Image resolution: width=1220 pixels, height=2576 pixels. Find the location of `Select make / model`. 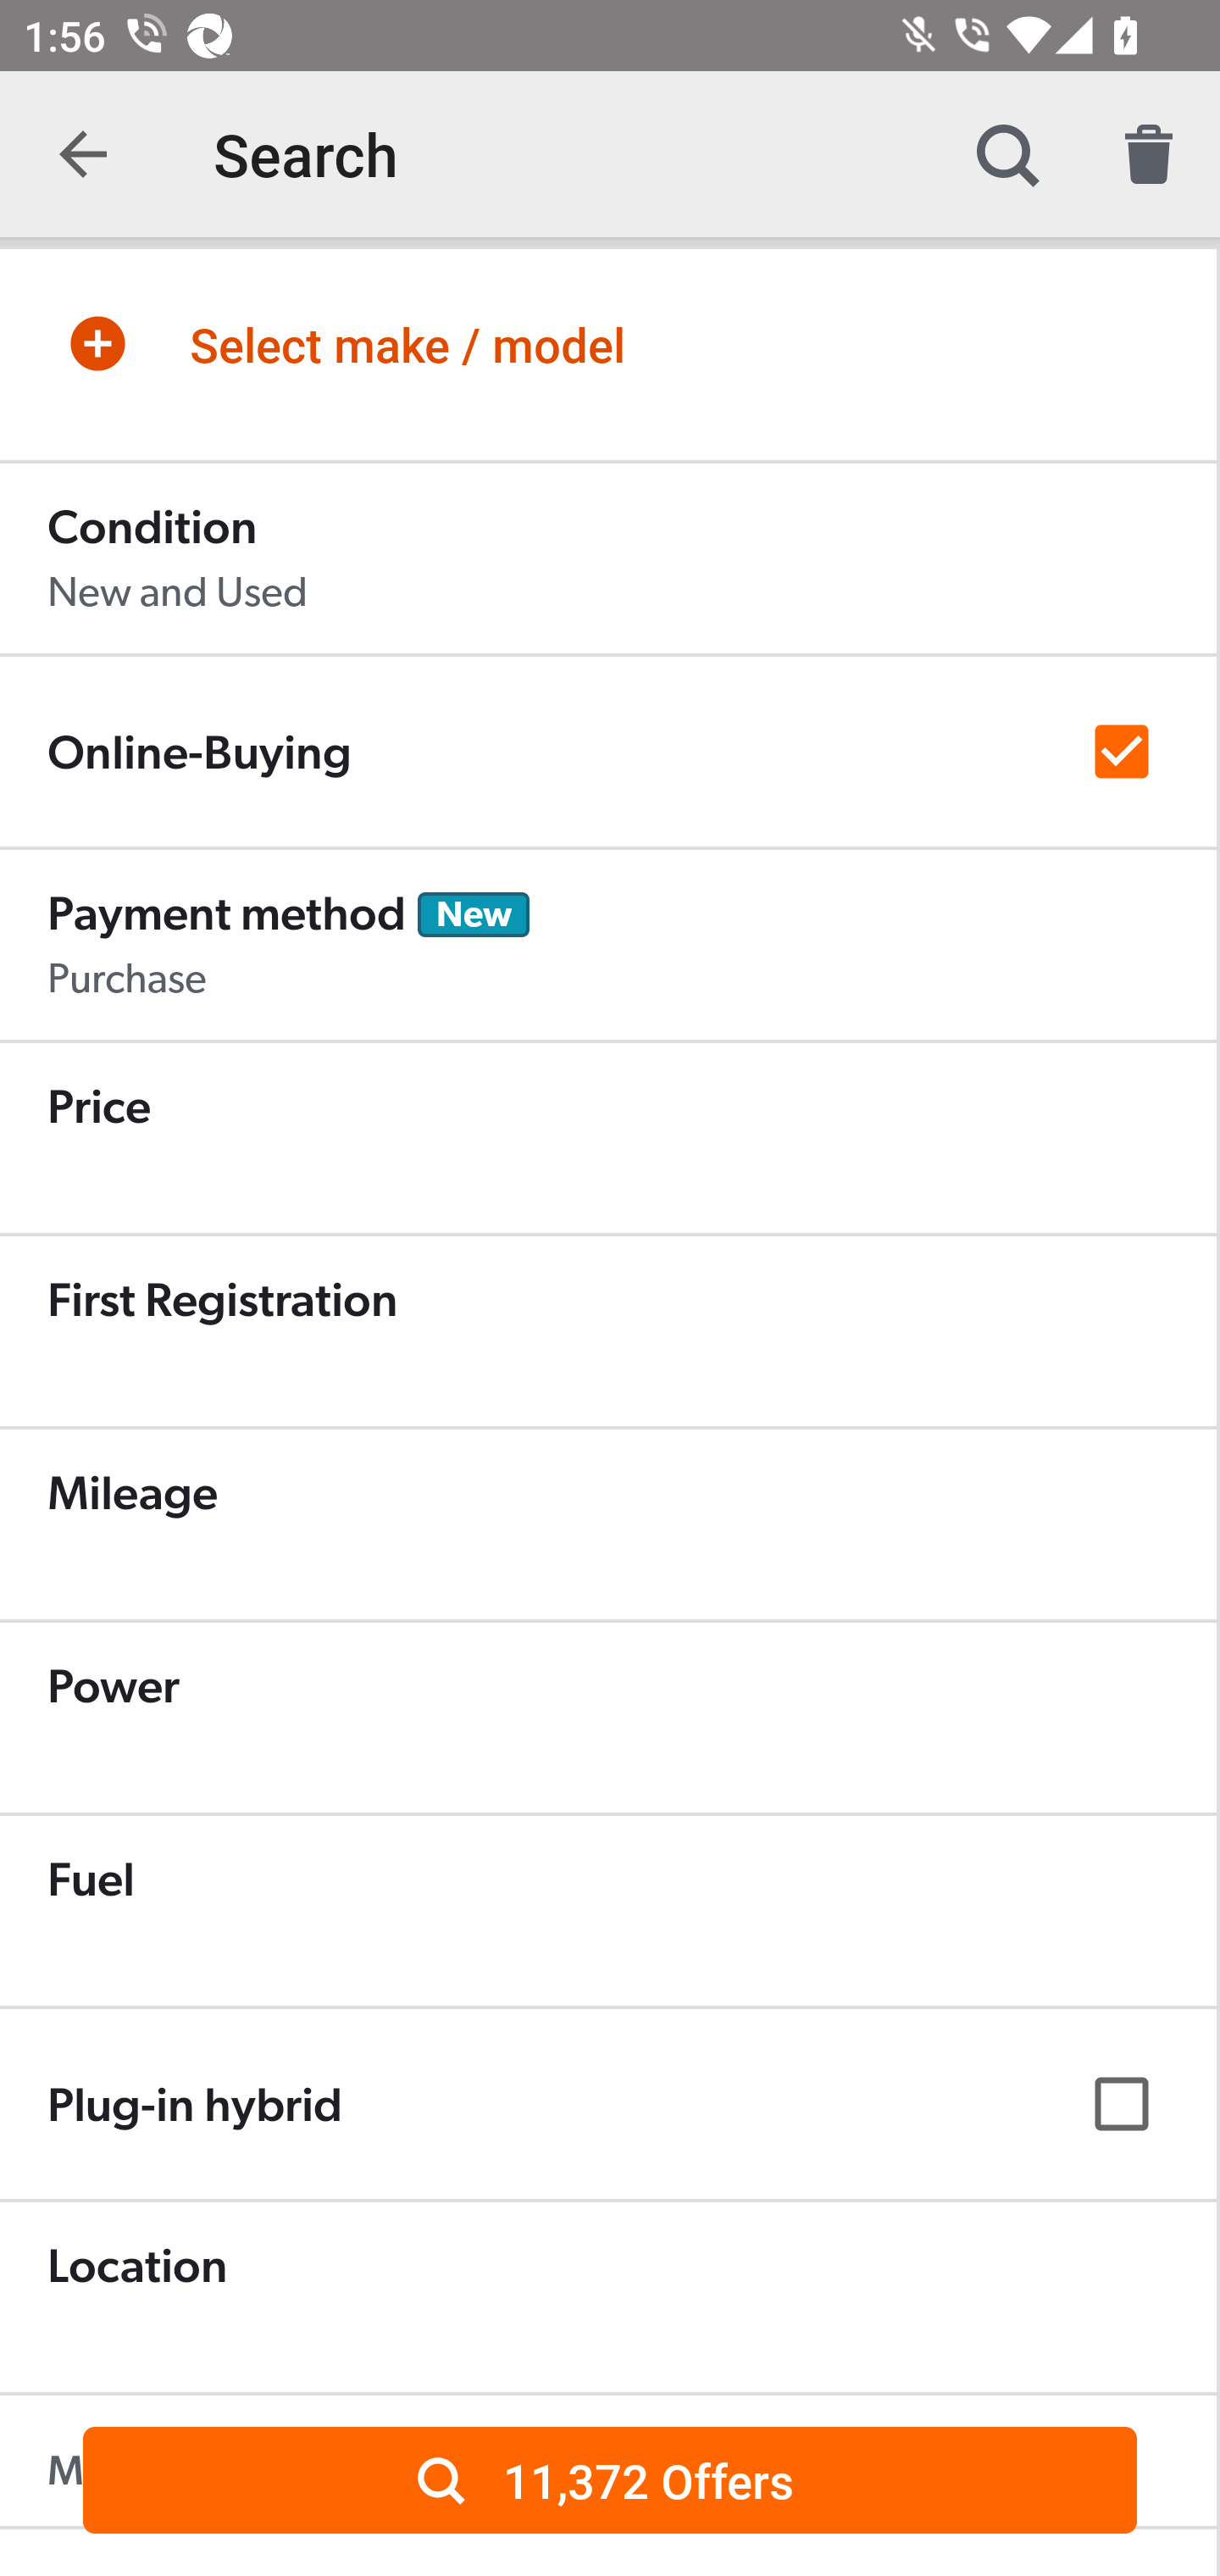

Select make / model is located at coordinates (608, 343).